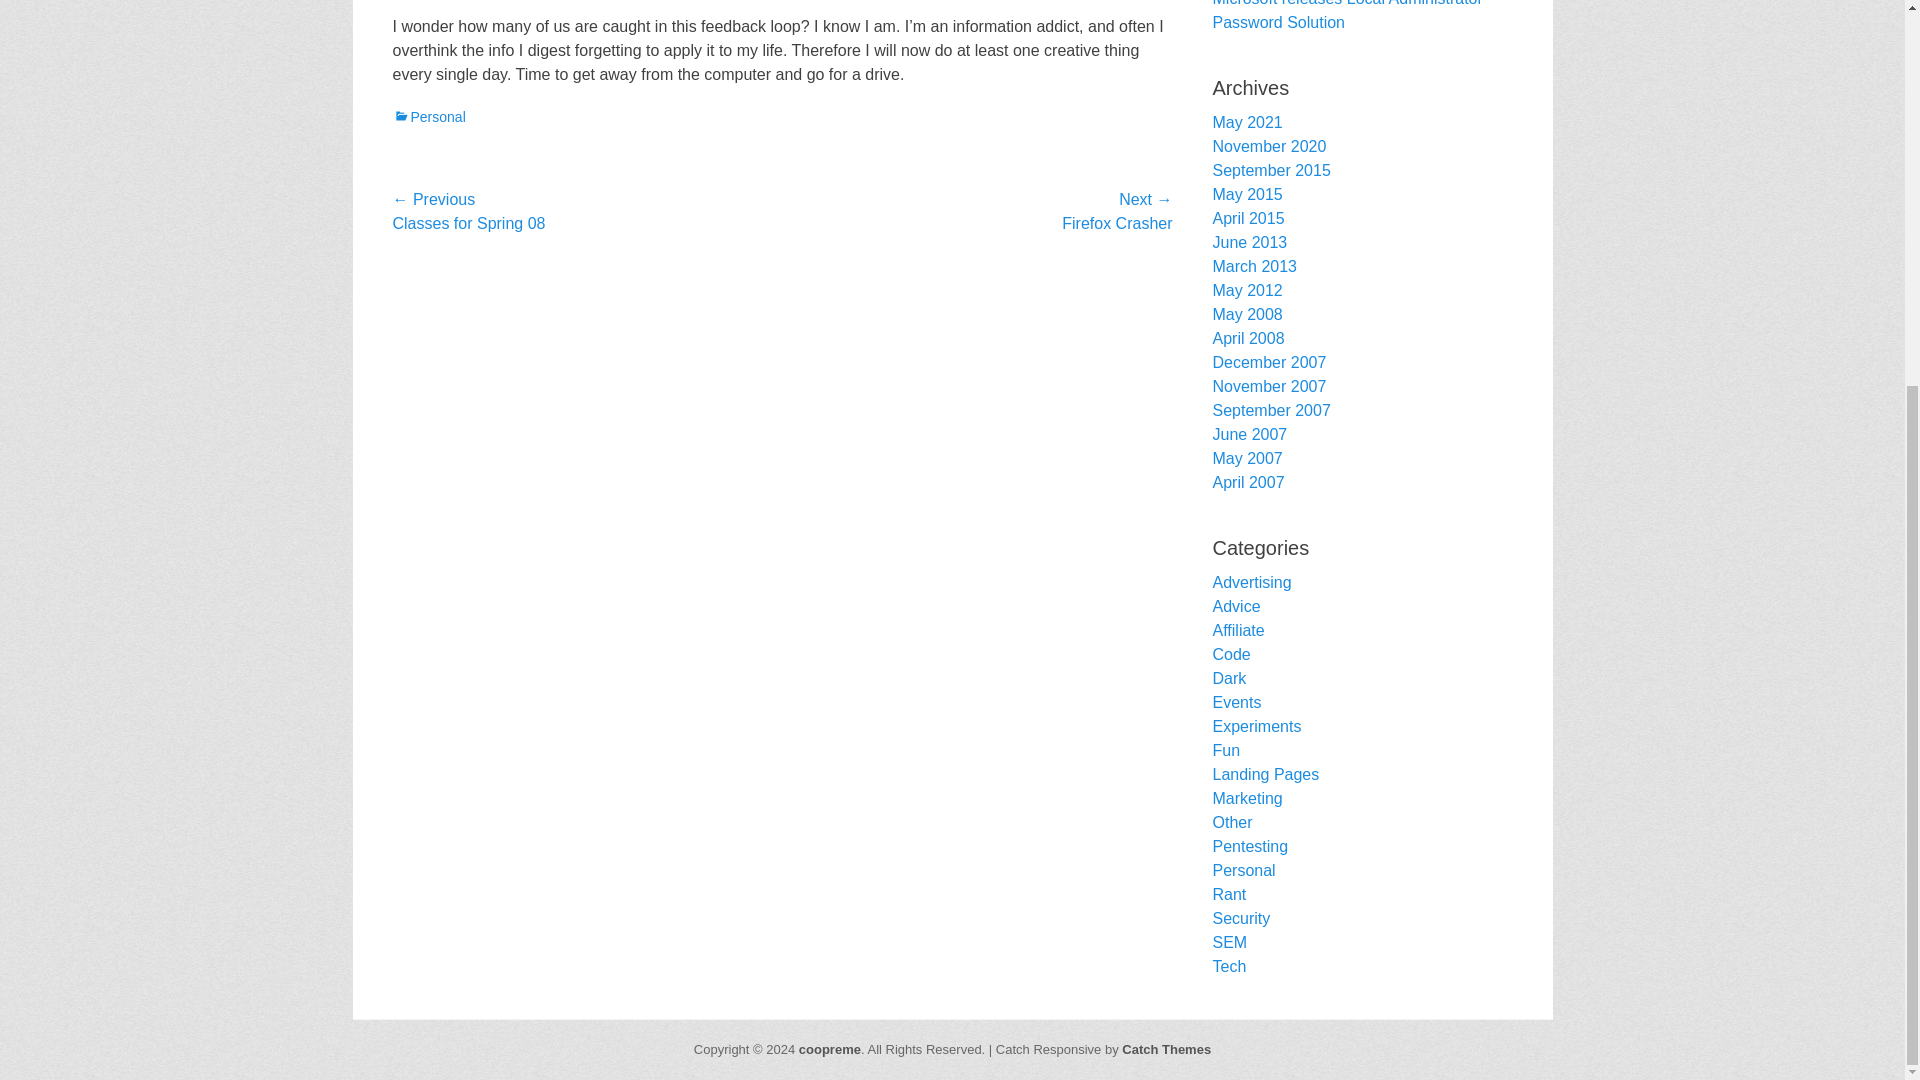 Image resolution: width=1920 pixels, height=1080 pixels. Describe the element at coordinates (1248, 242) in the screenshot. I see `June 2013` at that location.